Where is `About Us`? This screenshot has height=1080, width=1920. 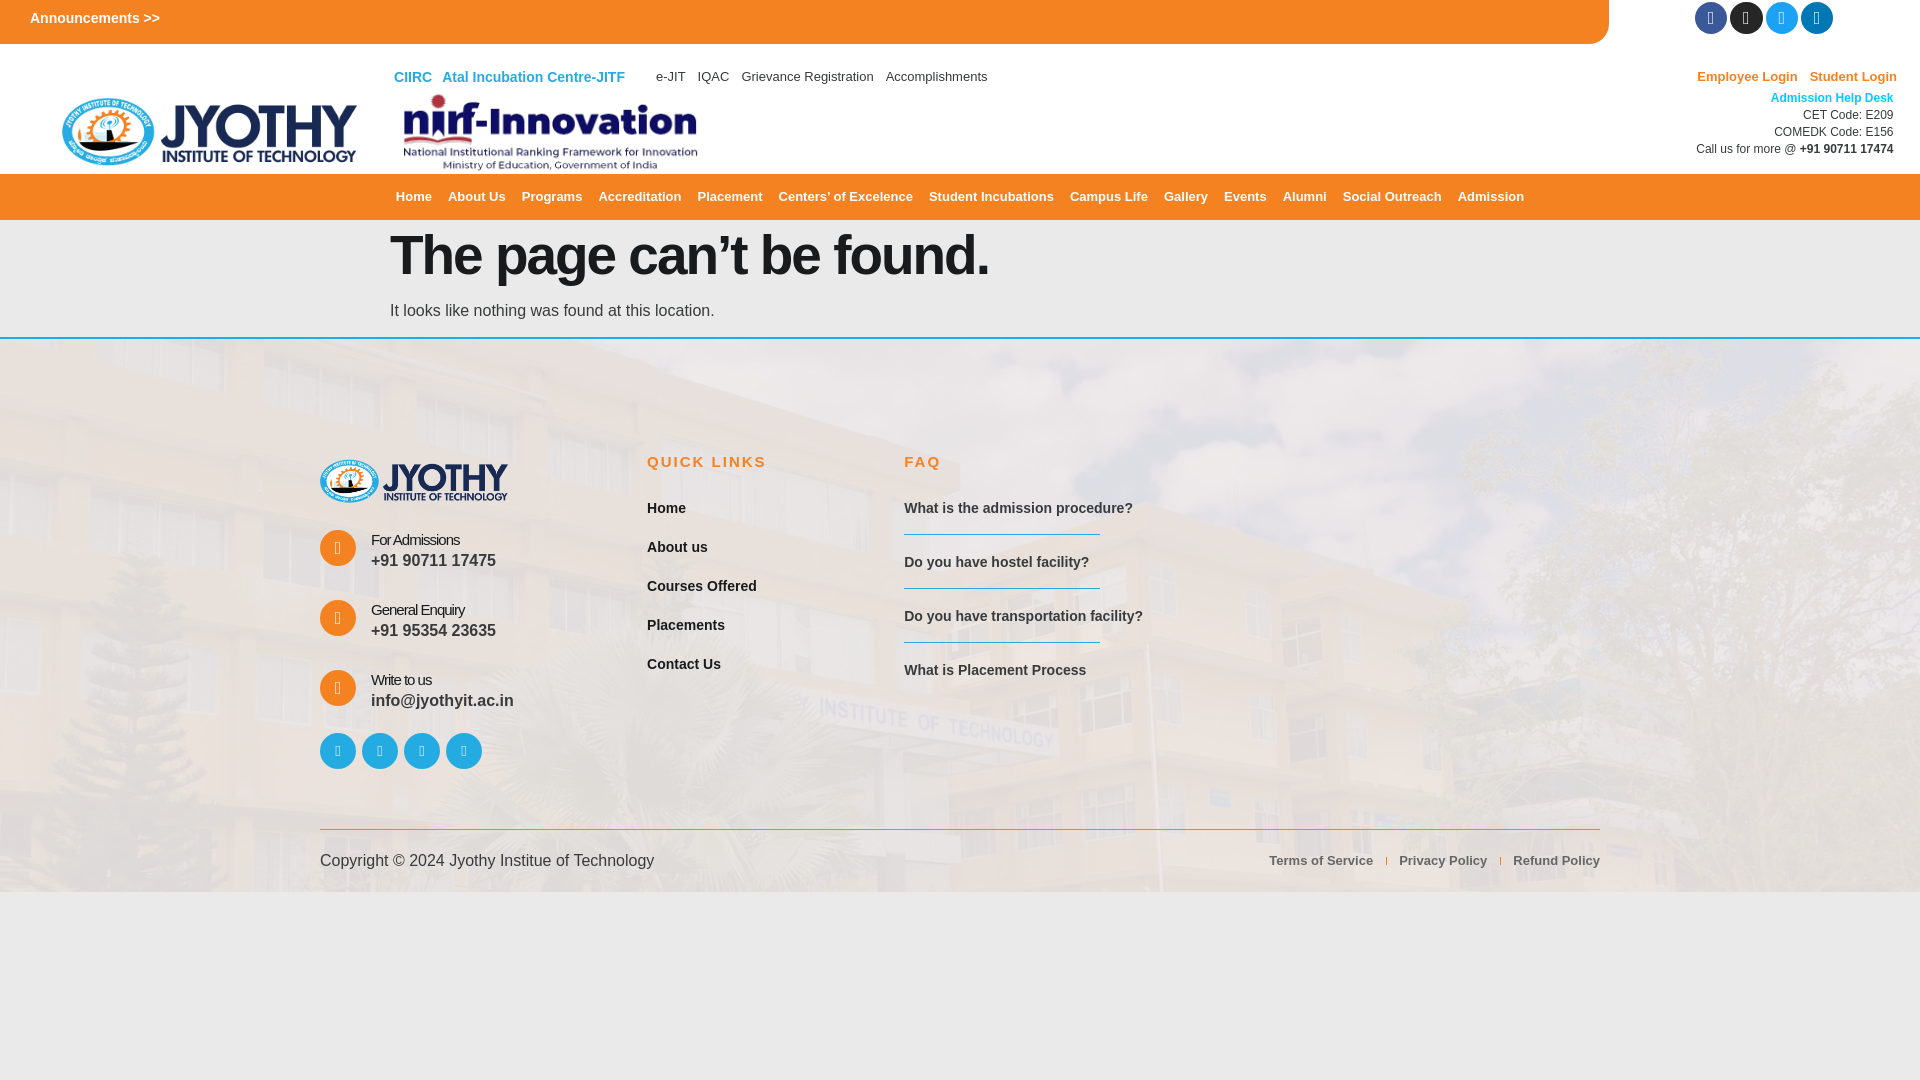
About Us is located at coordinates (476, 196).